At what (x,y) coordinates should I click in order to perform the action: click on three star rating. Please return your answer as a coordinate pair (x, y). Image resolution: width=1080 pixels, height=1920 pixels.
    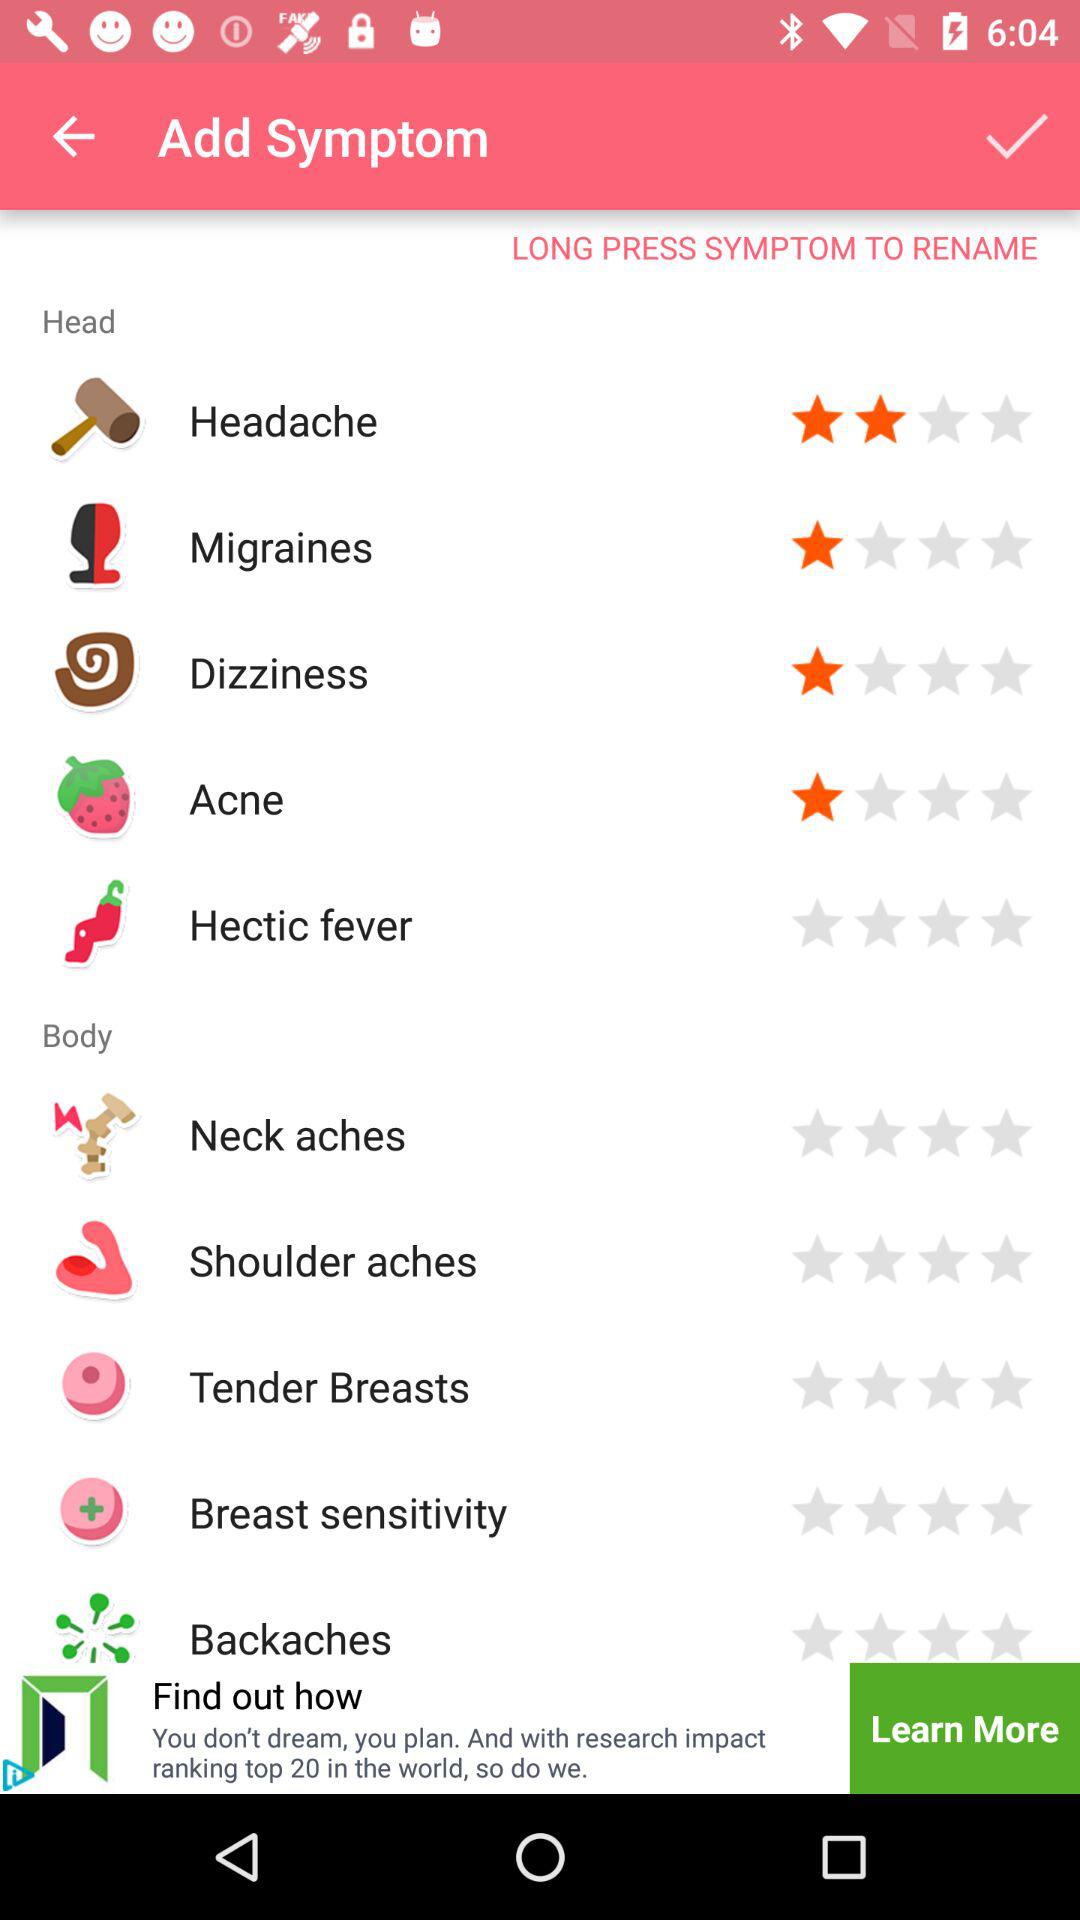
    Looking at the image, I should click on (944, 420).